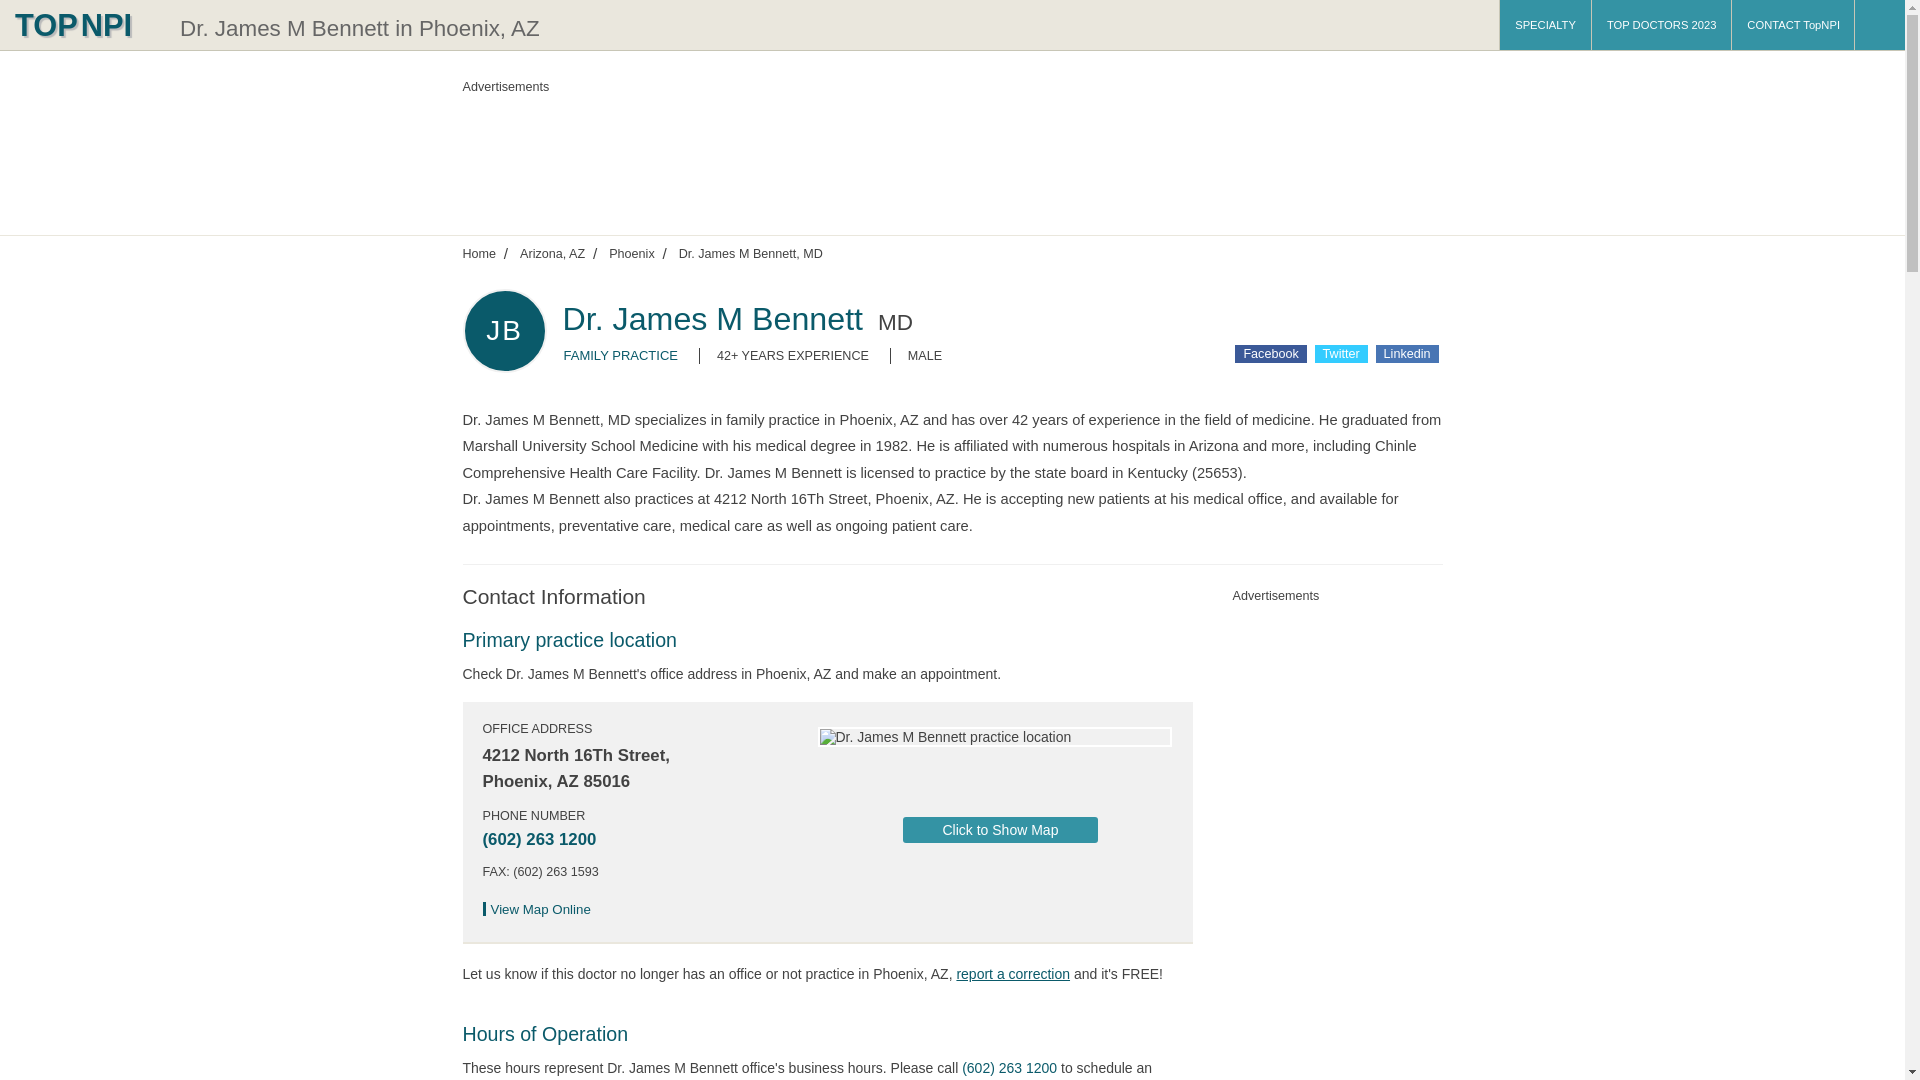 The image size is (1920, 1080). I want to click on SPECIALTY, so click(1545, 24).